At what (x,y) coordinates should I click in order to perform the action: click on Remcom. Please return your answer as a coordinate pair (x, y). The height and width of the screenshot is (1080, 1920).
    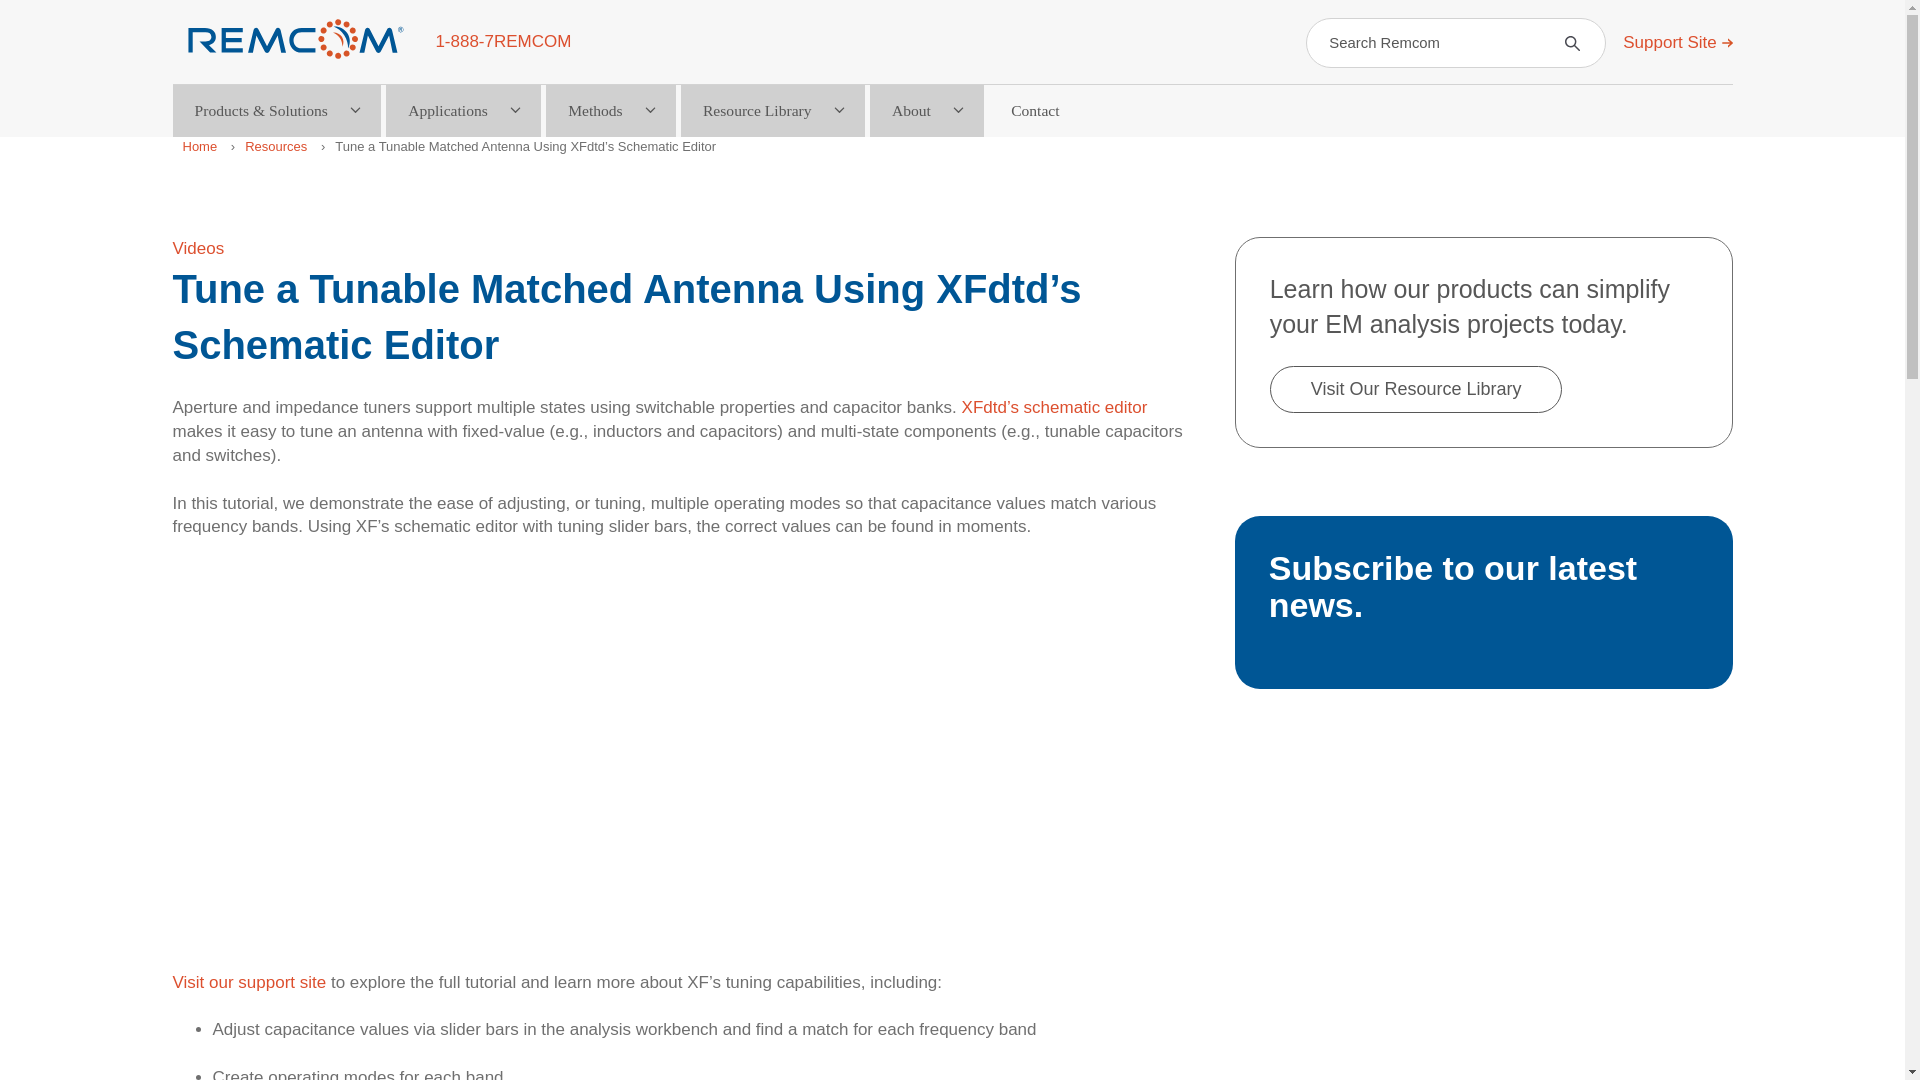
    Looking at the image, I should click on (296, 39).